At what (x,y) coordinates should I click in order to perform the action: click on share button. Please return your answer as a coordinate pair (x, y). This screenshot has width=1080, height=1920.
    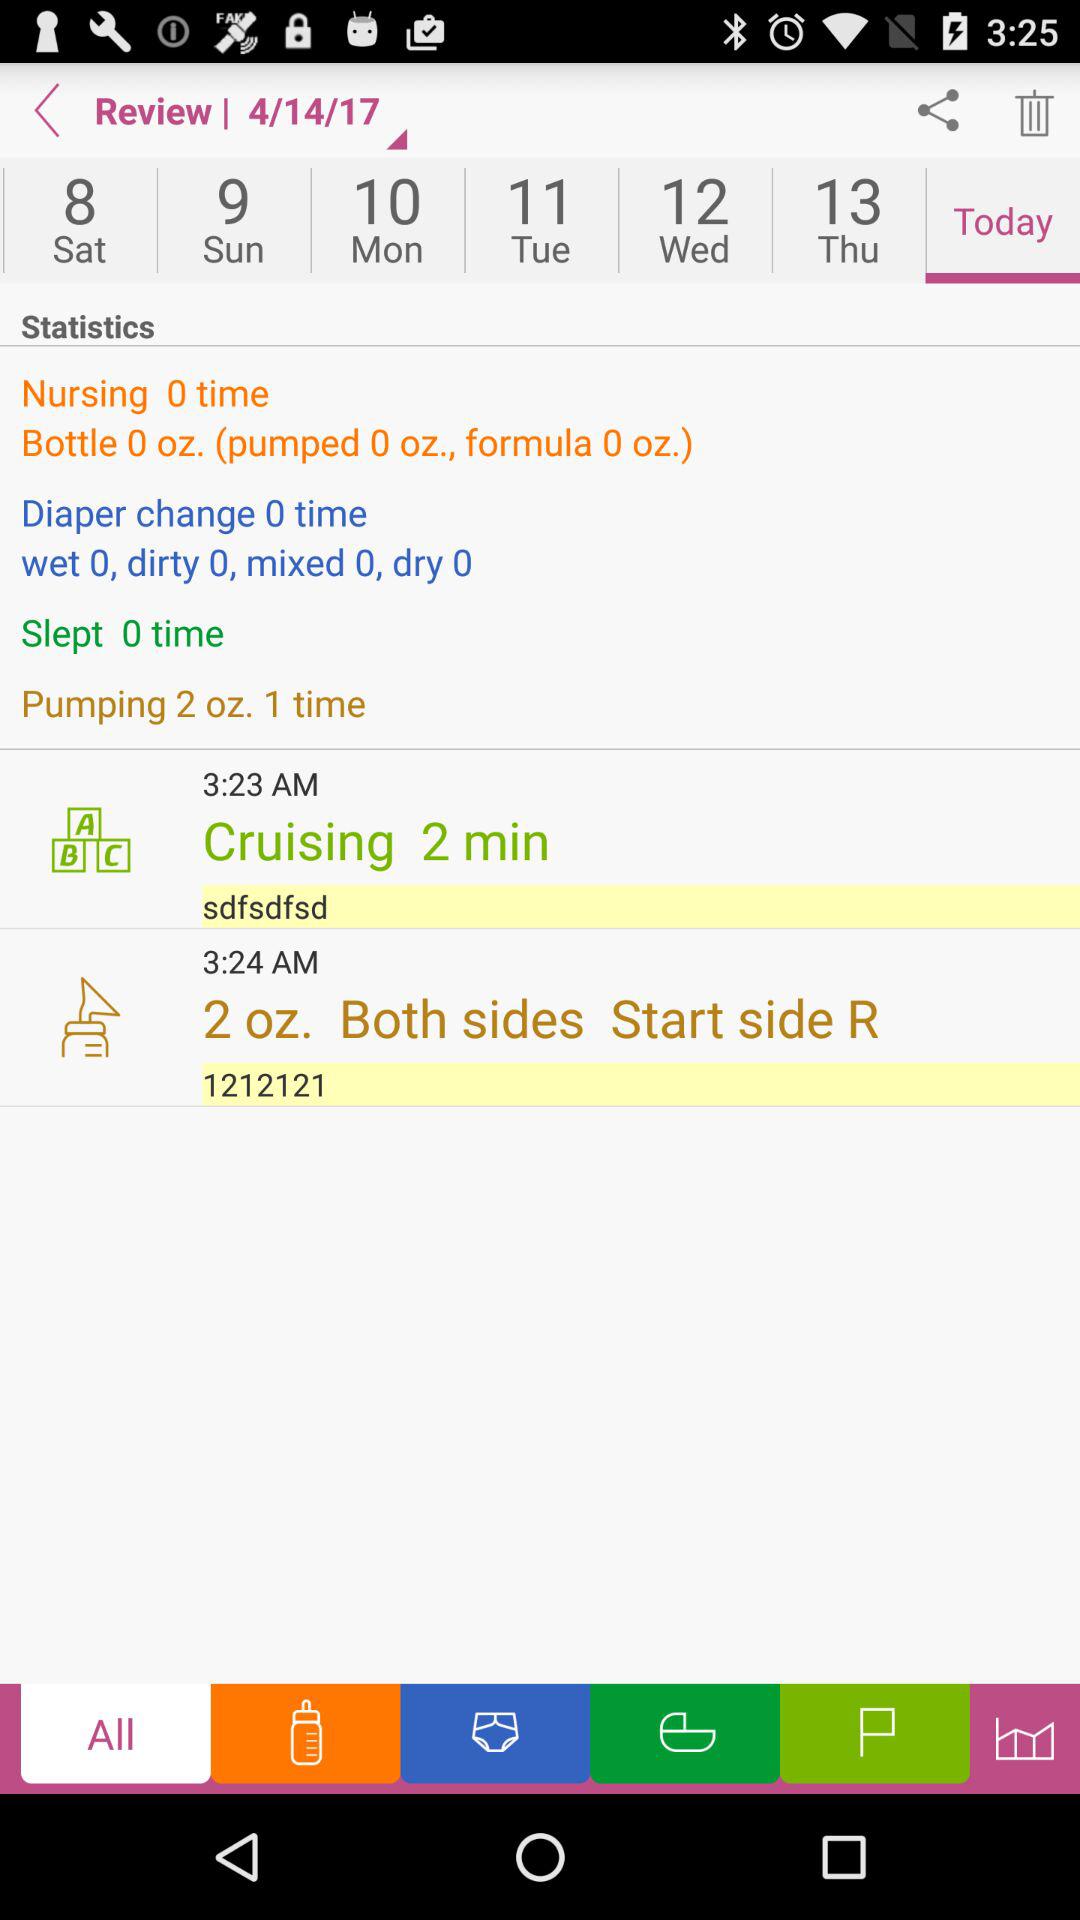
    Looking at the image, I should click on (938, 110).